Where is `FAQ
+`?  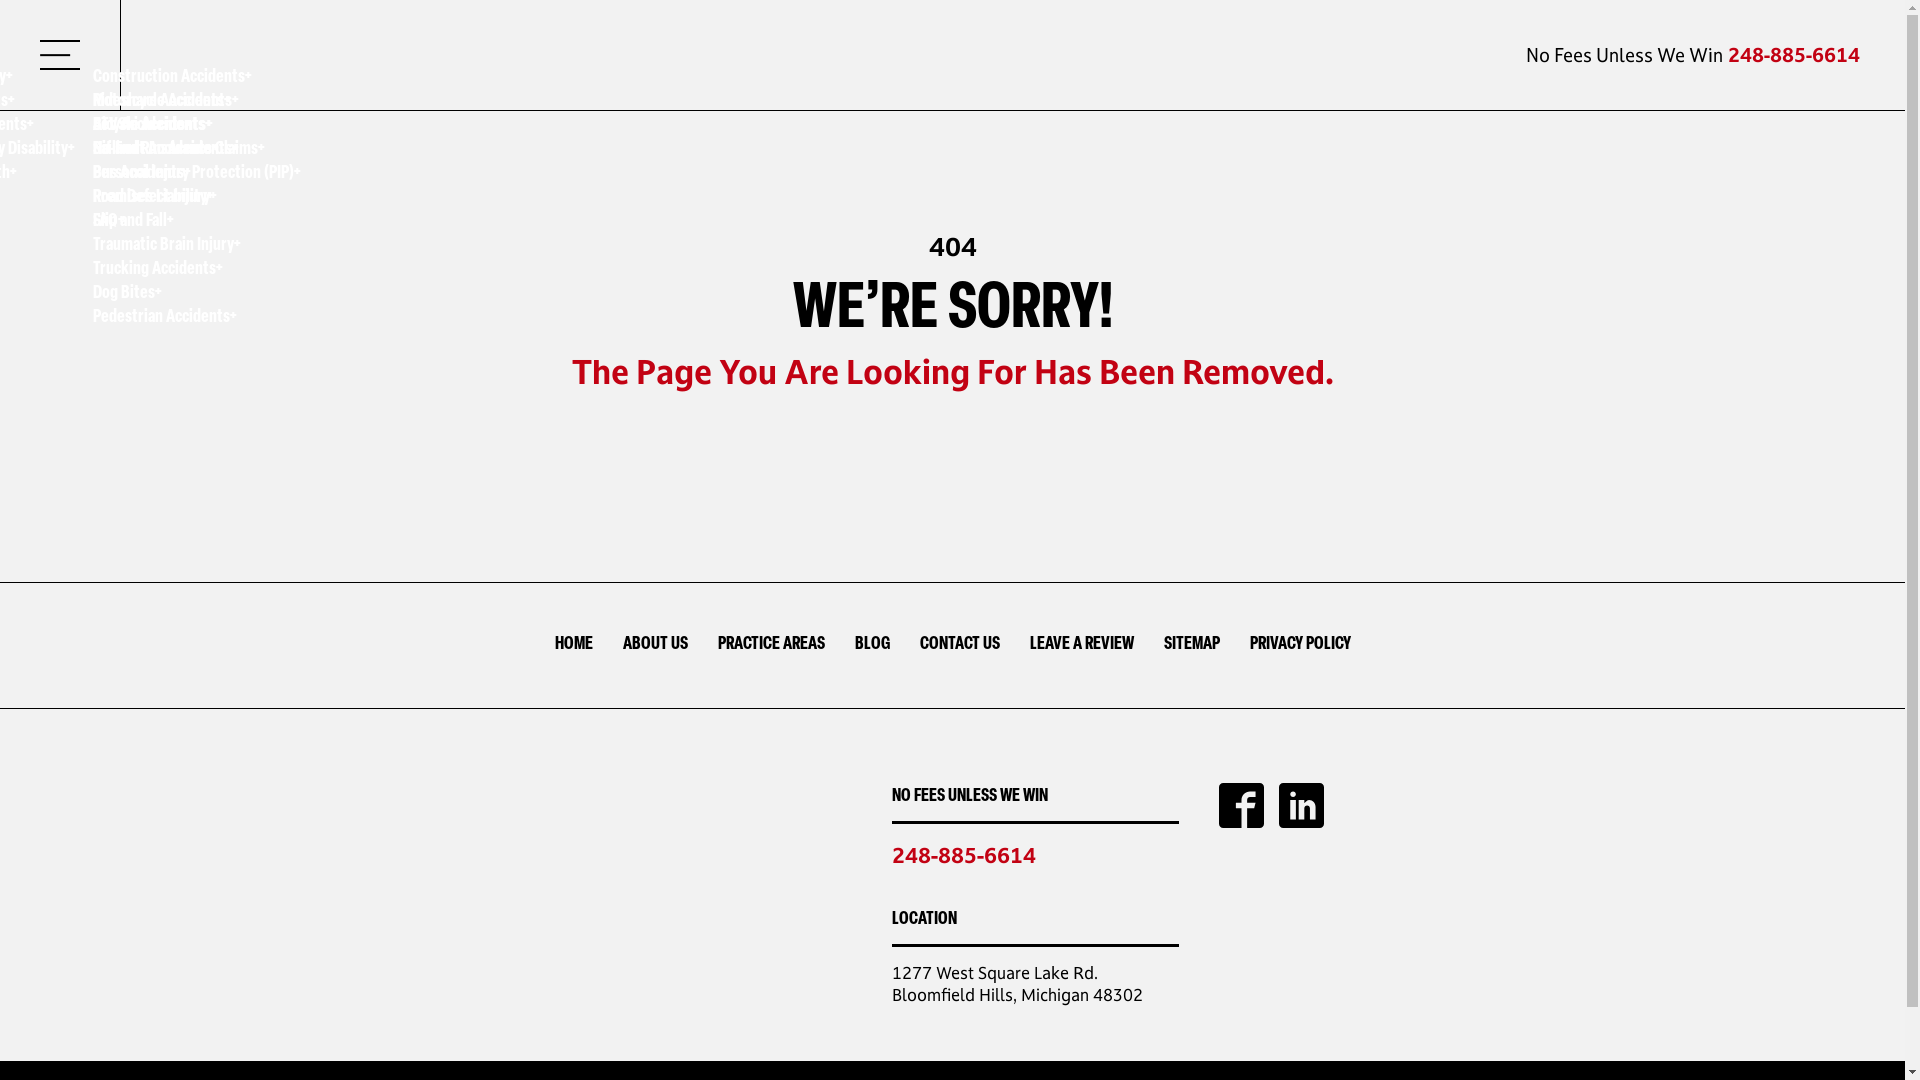
FAQ
+ is located at coordinates (166, 223).